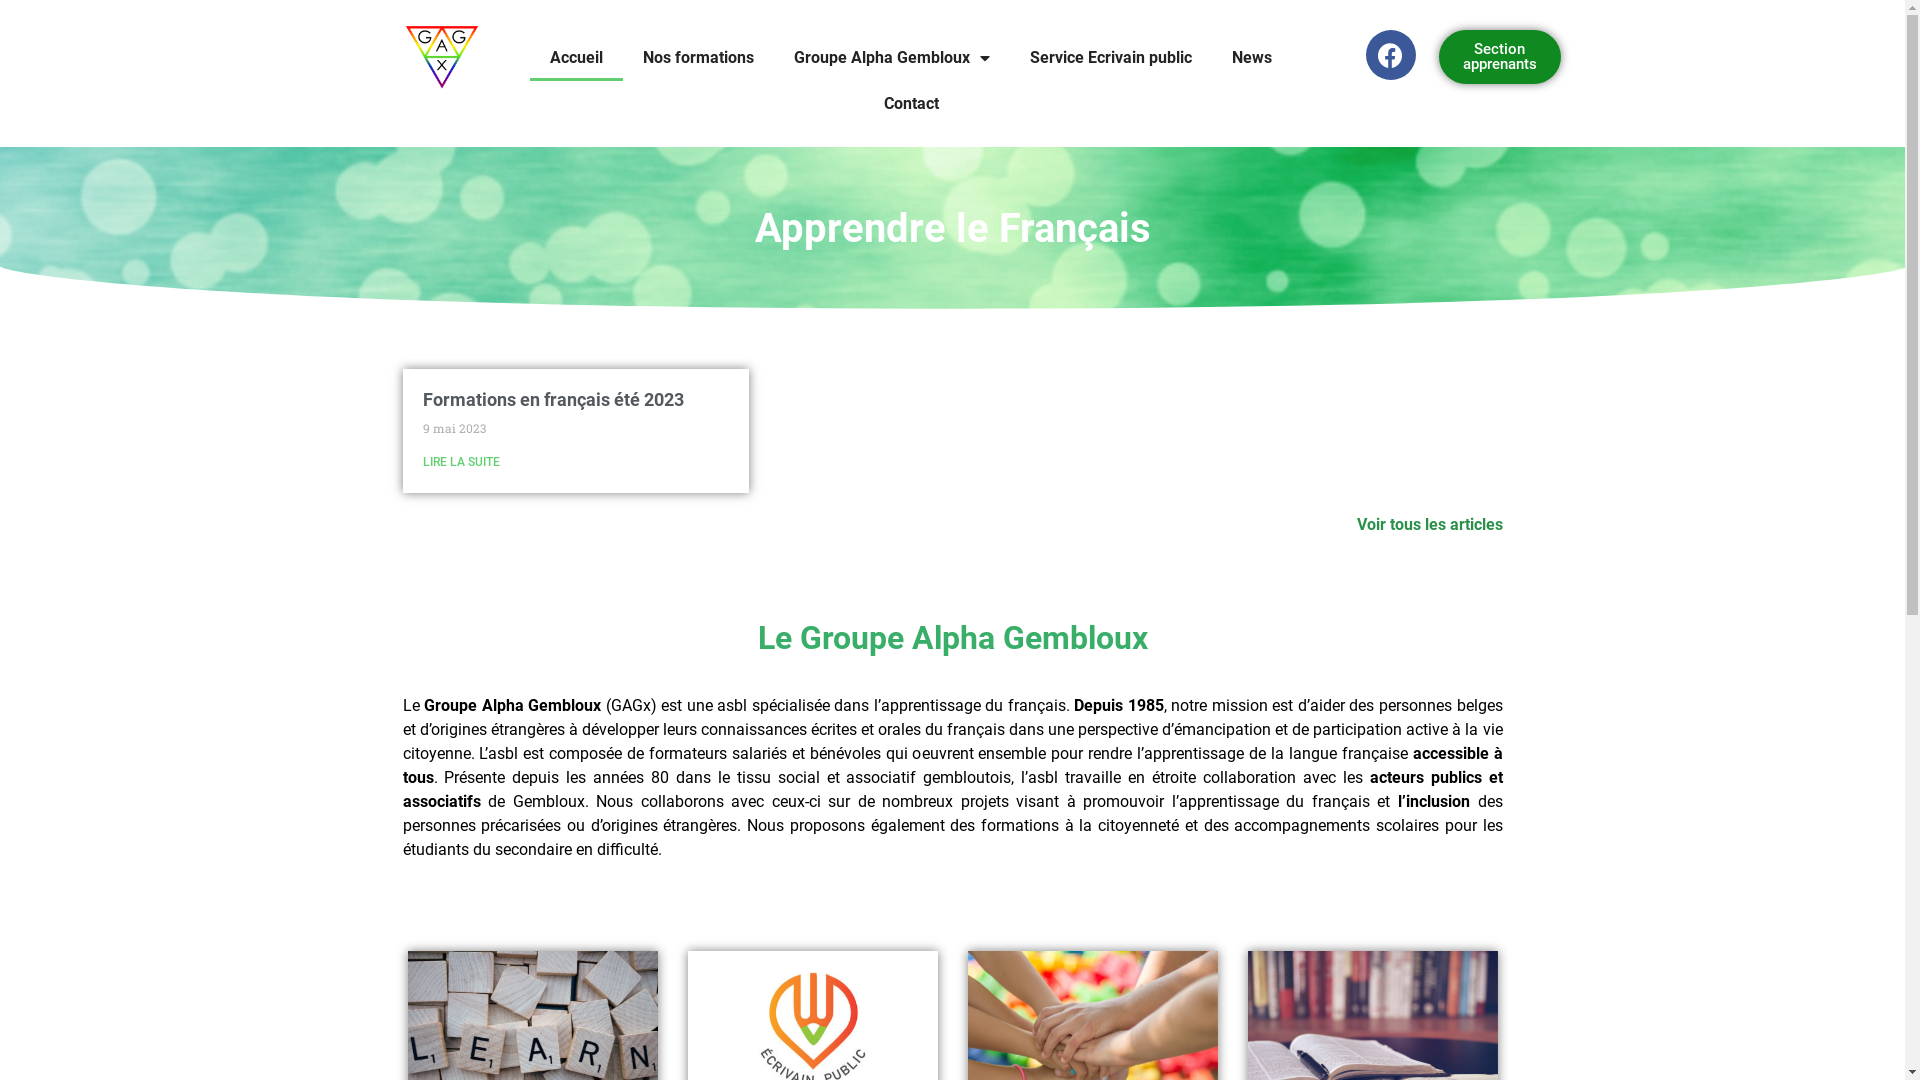  Describe the element at coordinates (698, 58) in the screenshot. I see `Nos formations` at that location.